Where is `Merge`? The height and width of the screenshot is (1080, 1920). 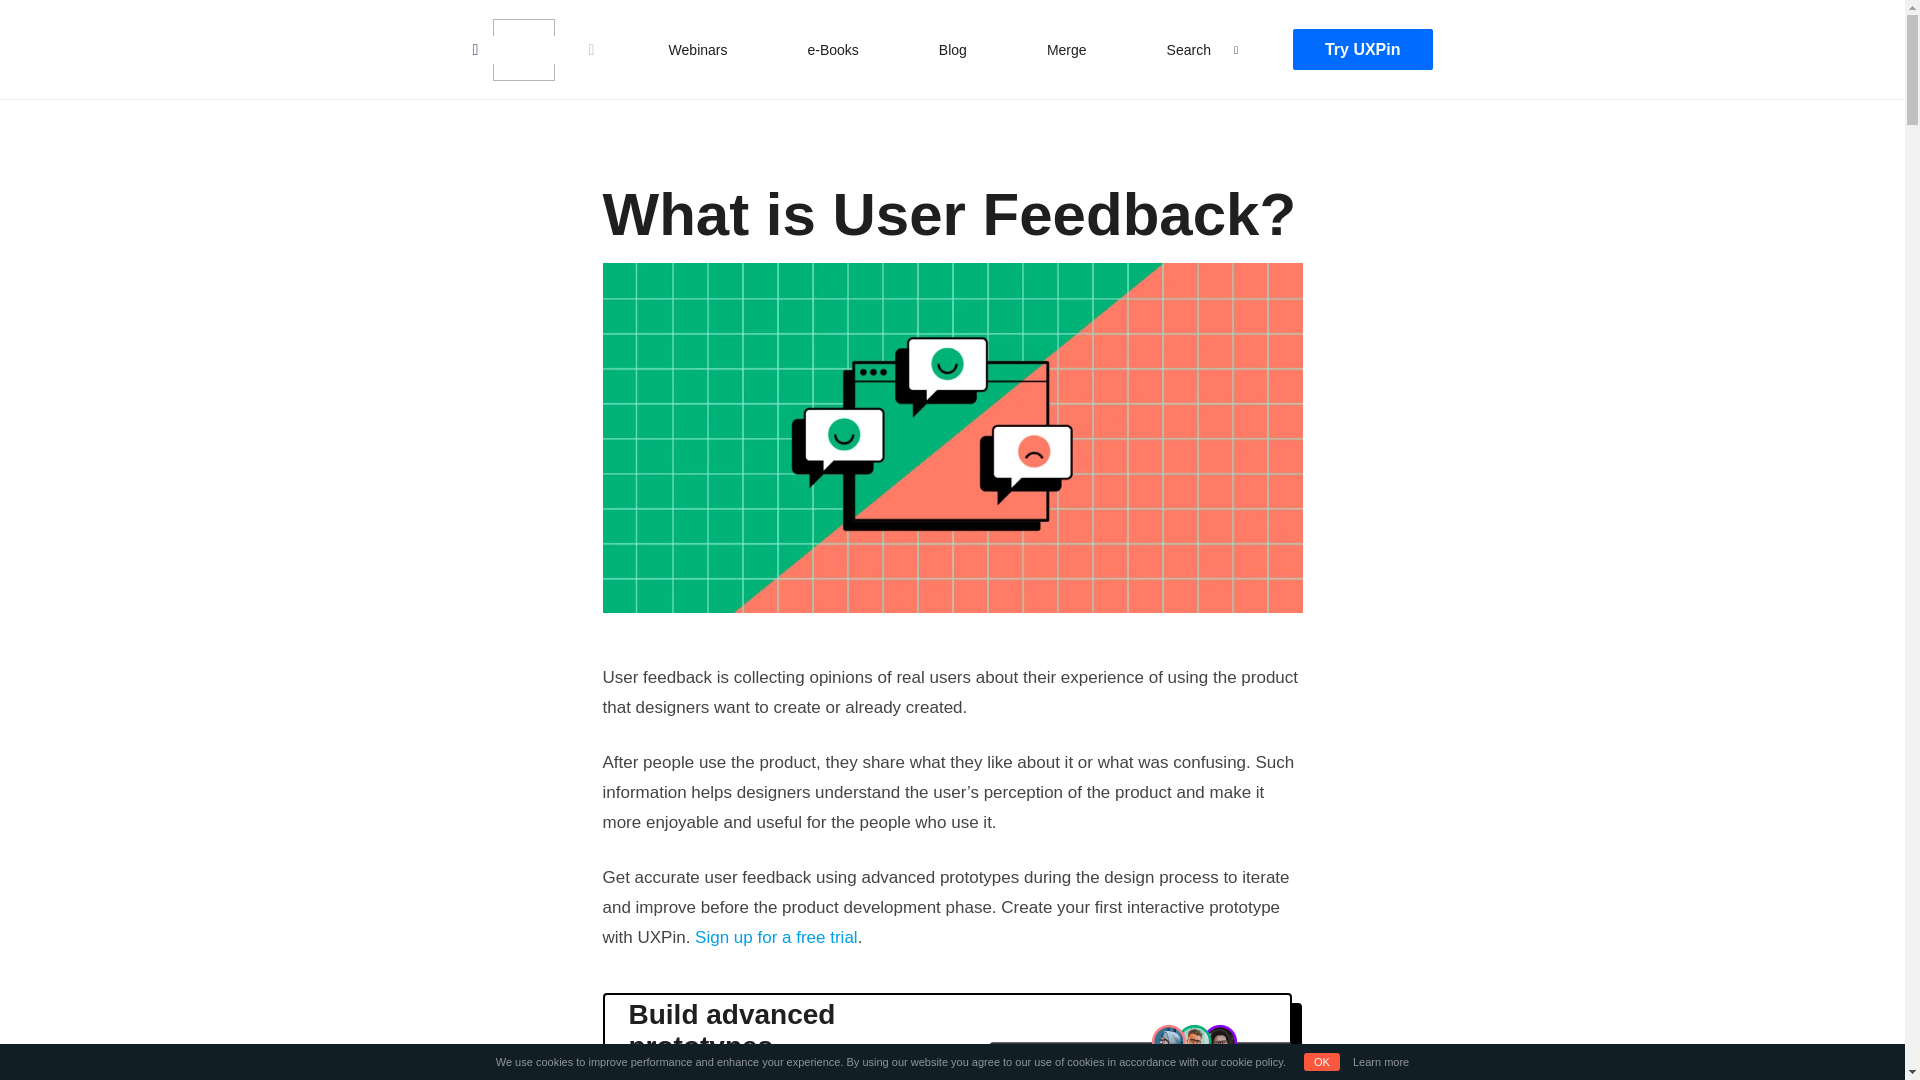 Merge is located at coordinates (1066, 49).